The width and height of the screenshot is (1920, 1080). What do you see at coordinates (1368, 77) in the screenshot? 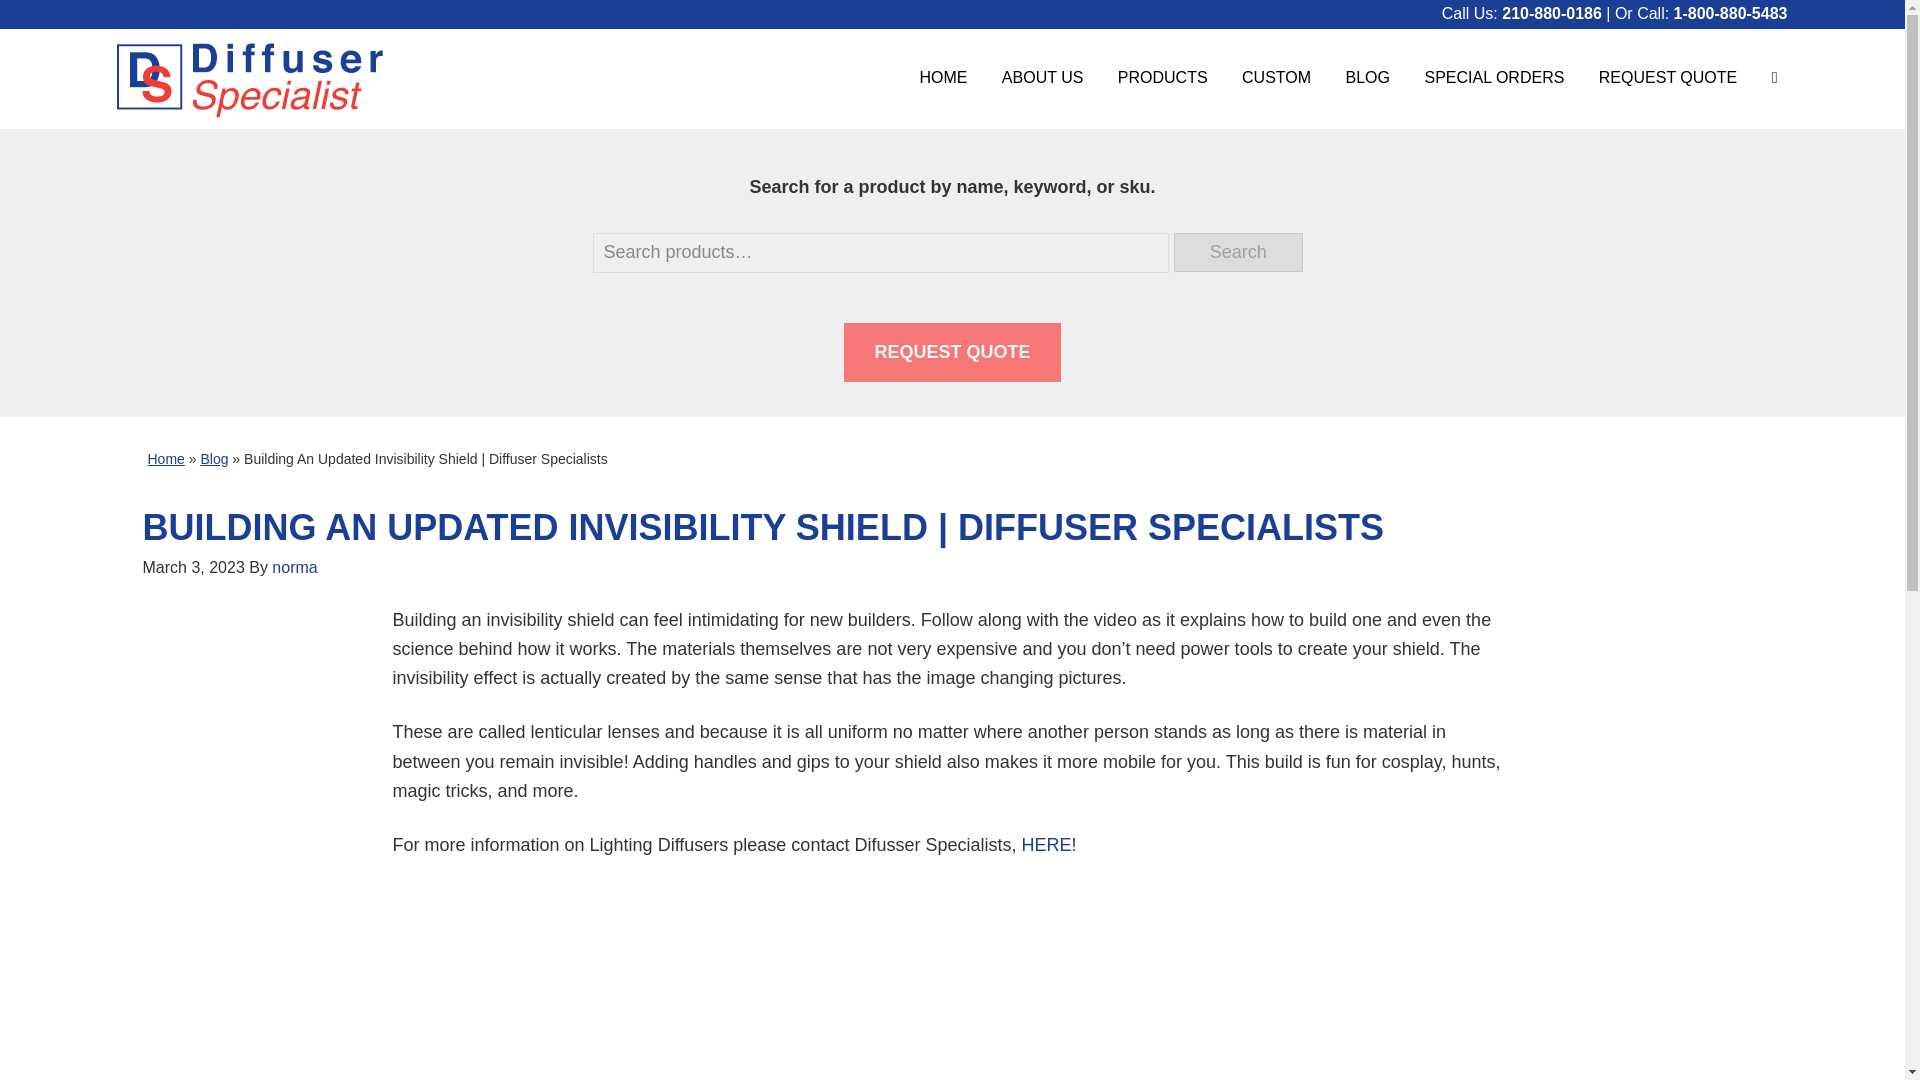
I see `BLOG` at bounding box center [1368, 77].